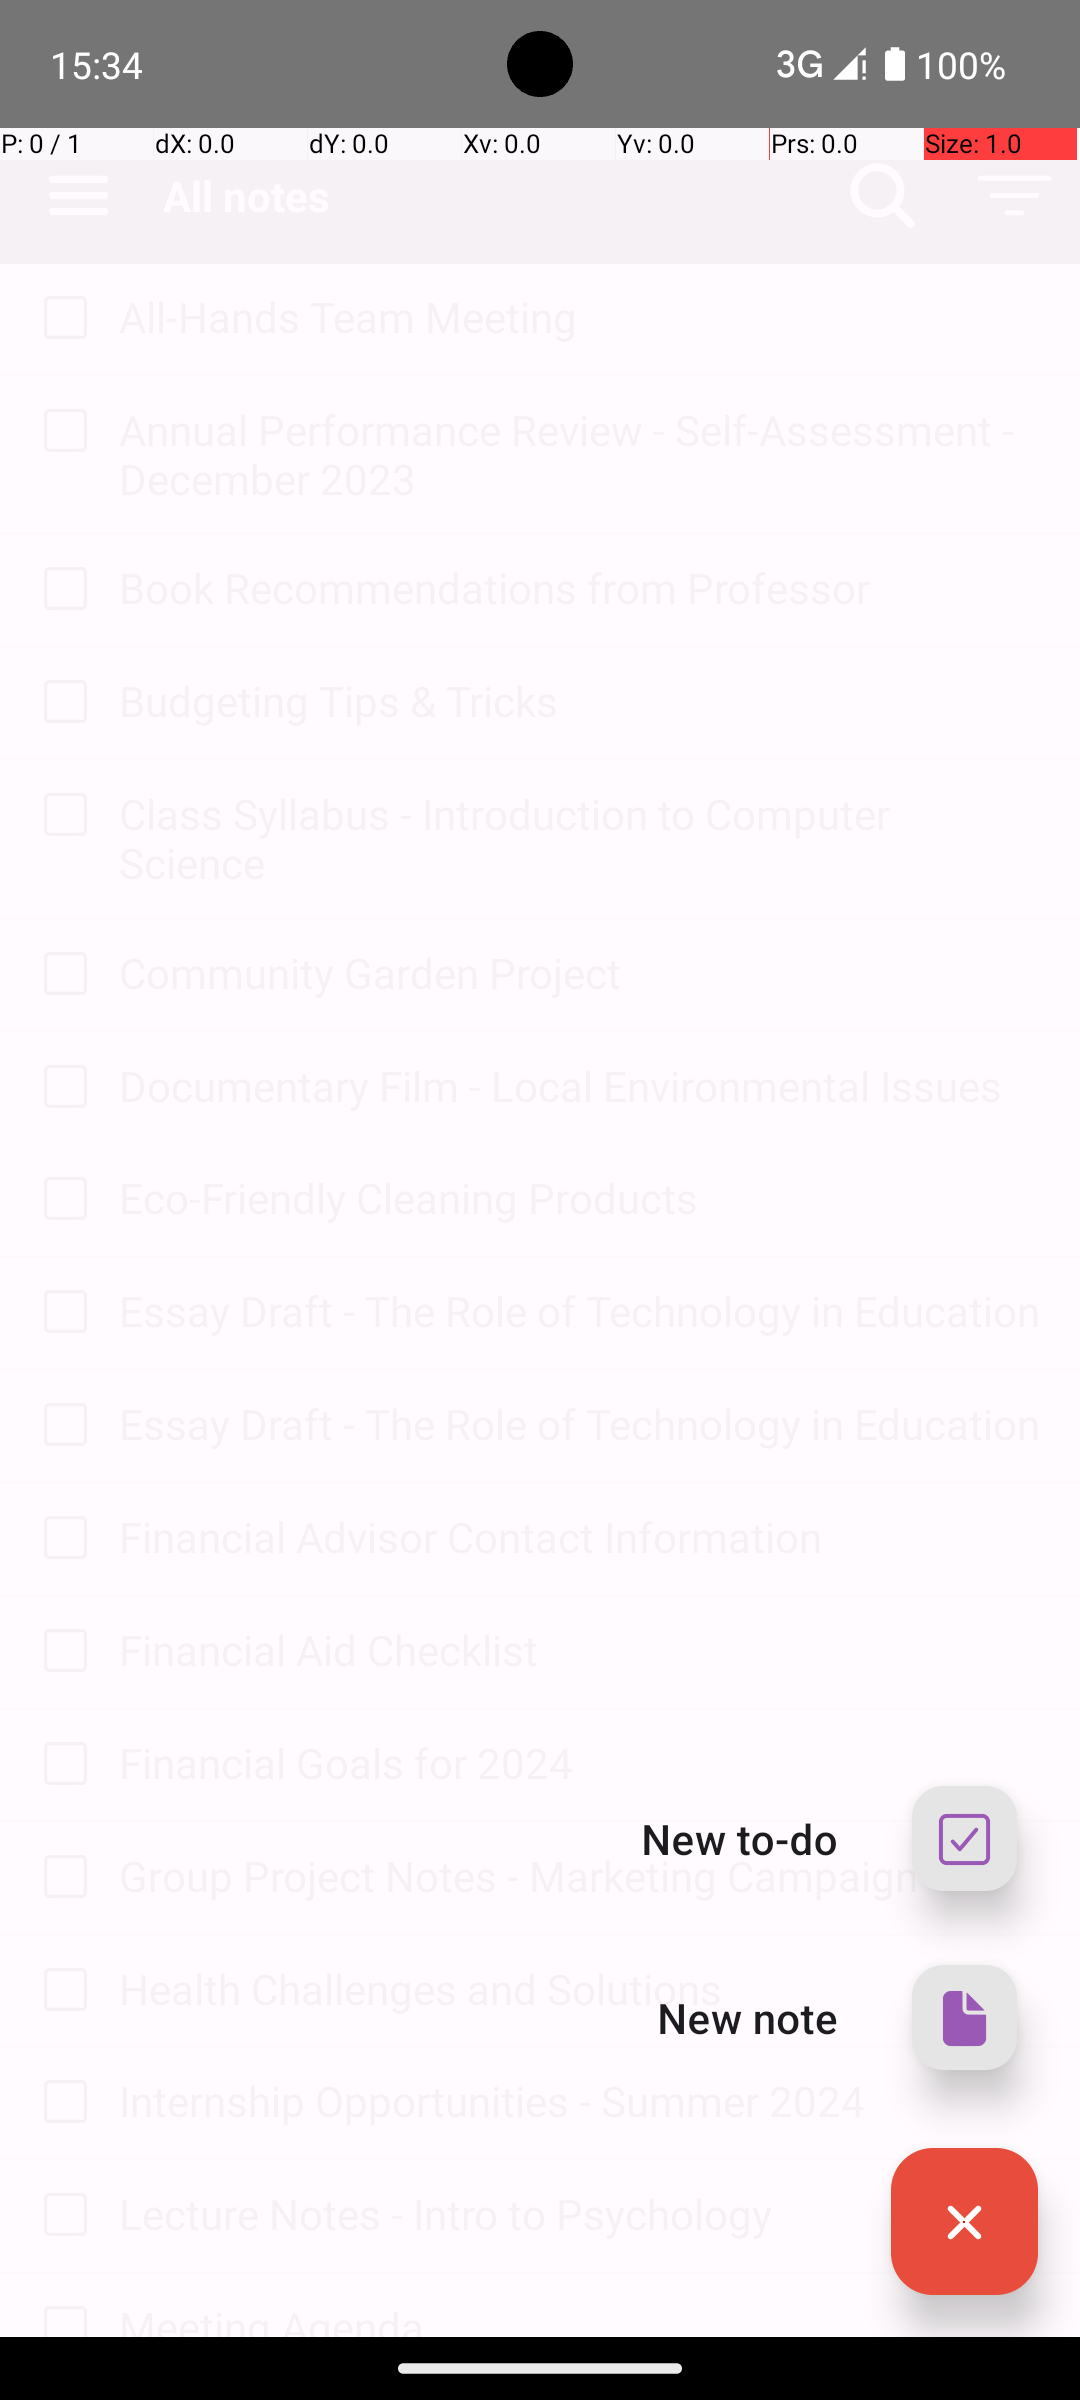  What do you see at coordinates (580, 700) in the screenshot?
I see `Budgeting Tips & Tricks` at bounding box center [580, 700].